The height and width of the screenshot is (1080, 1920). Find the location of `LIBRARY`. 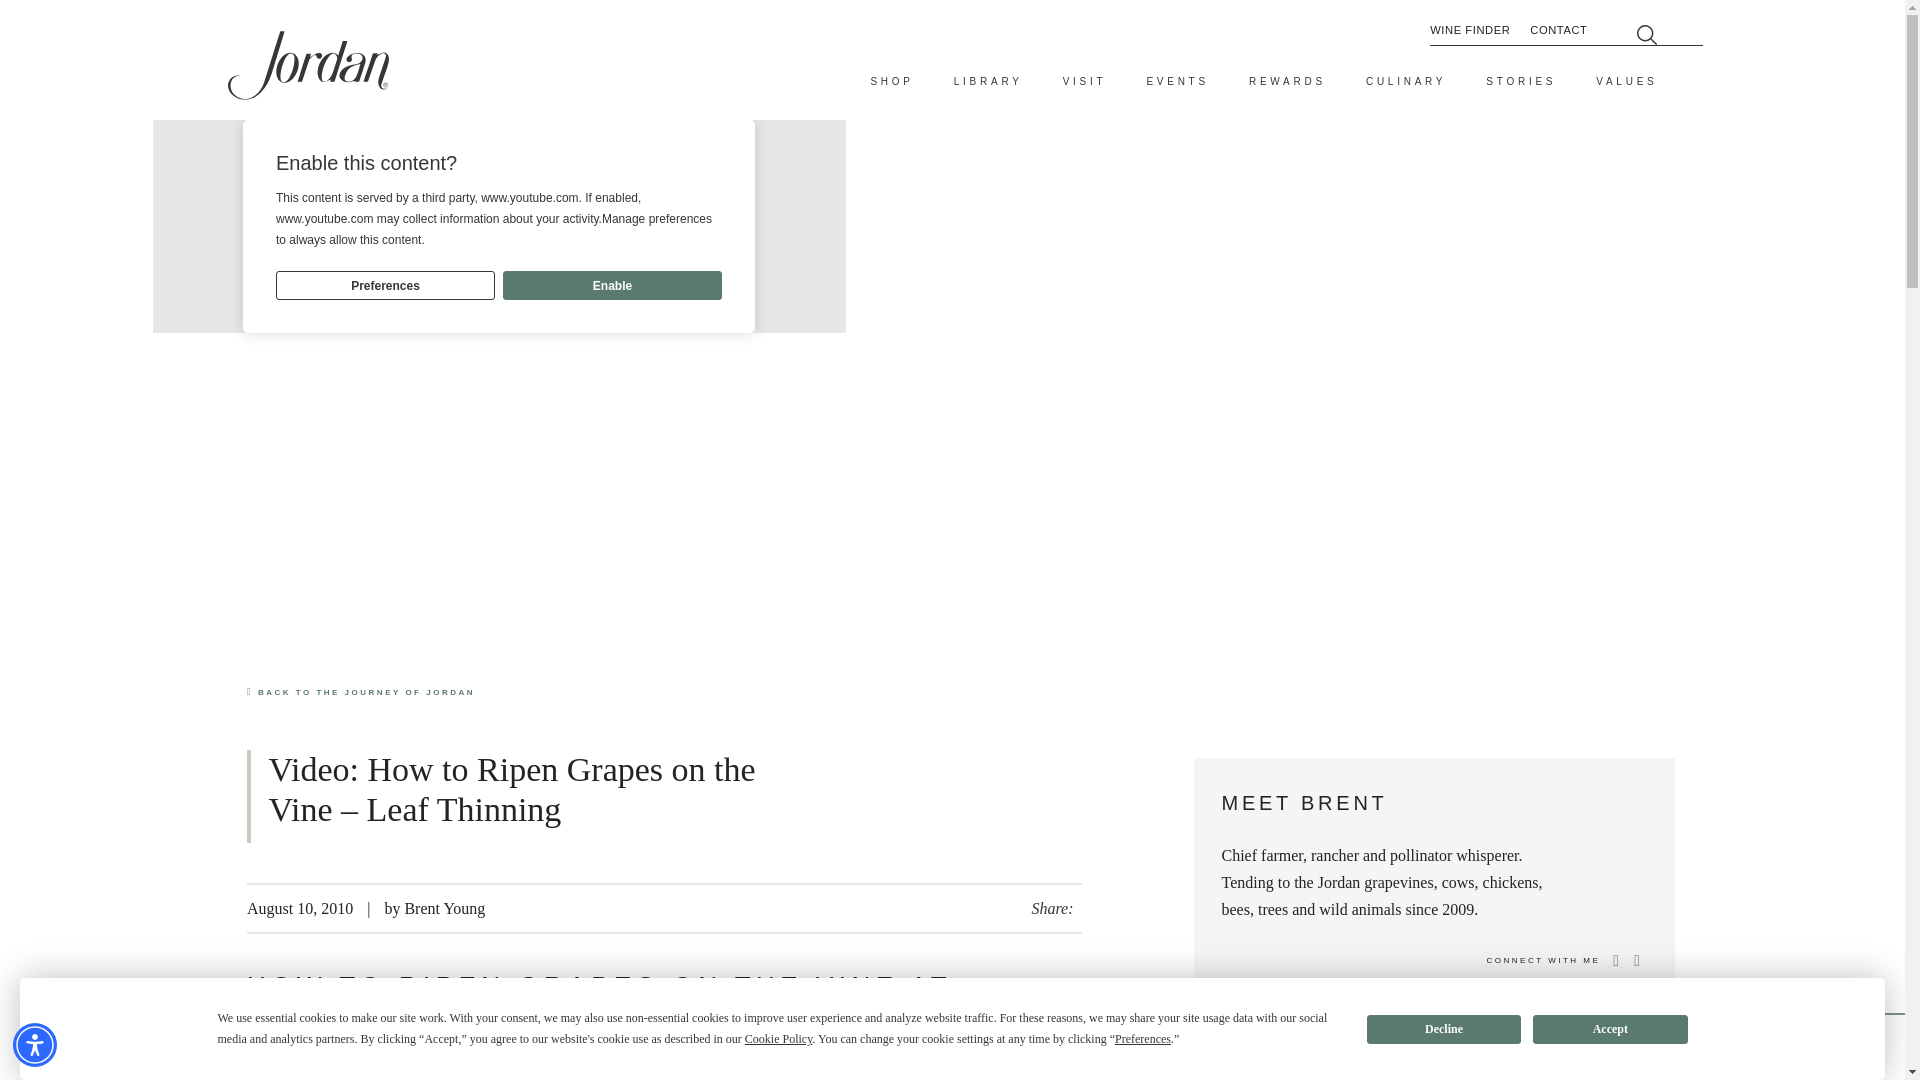

LIBRARY is located at coordinates (988, 82).